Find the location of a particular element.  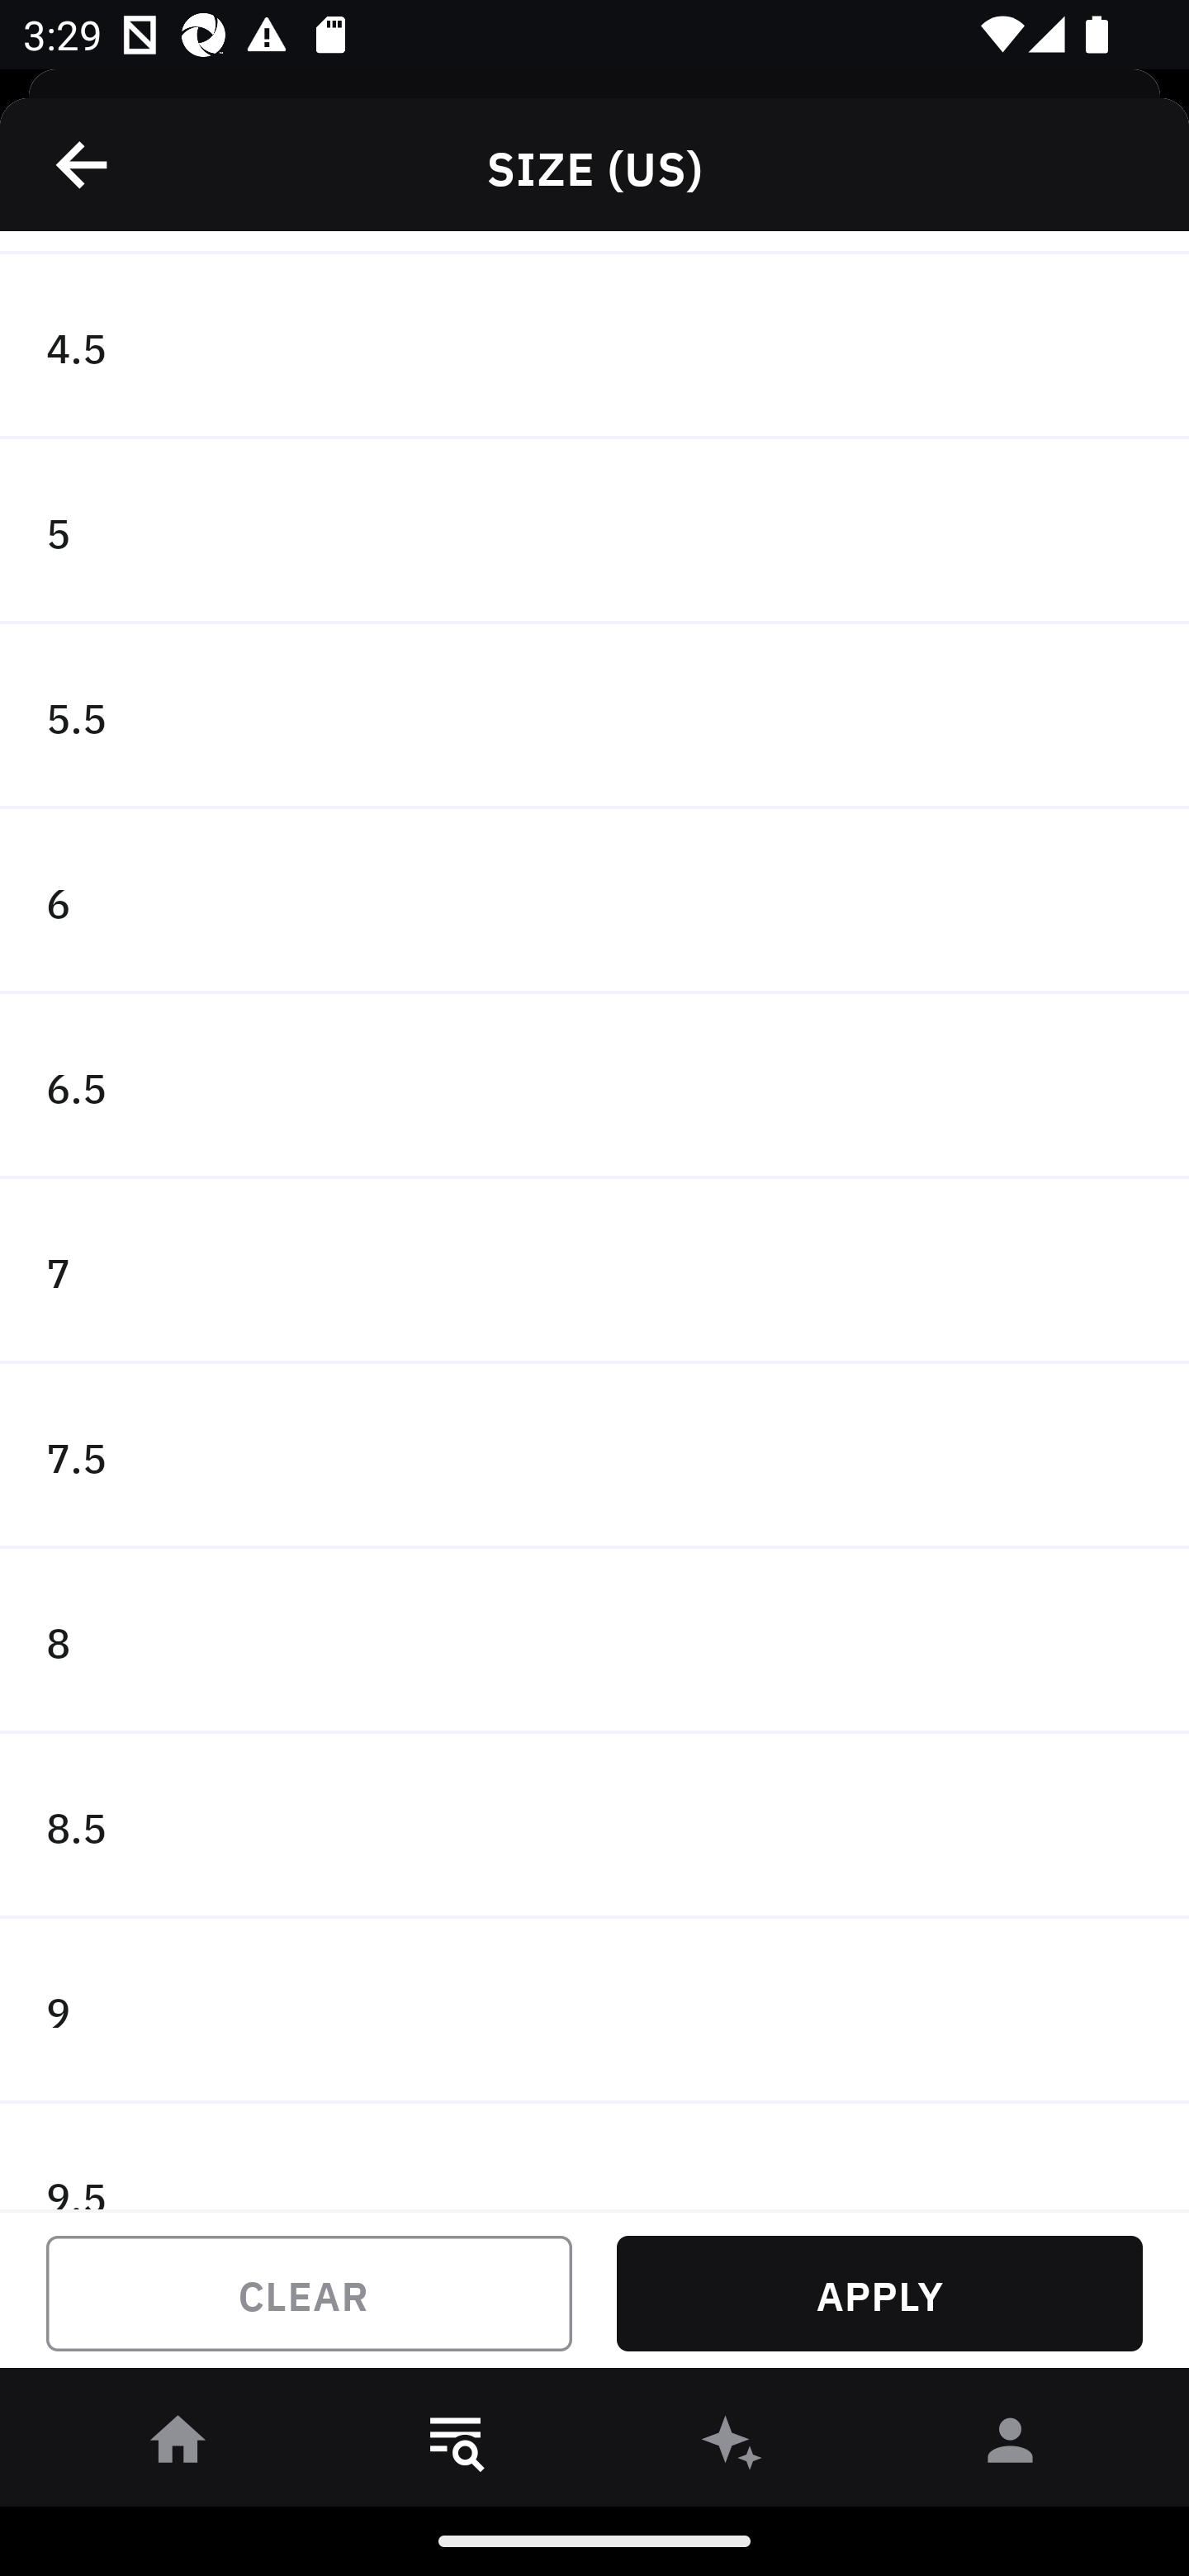

9 is located at coordinates (594, 2011).